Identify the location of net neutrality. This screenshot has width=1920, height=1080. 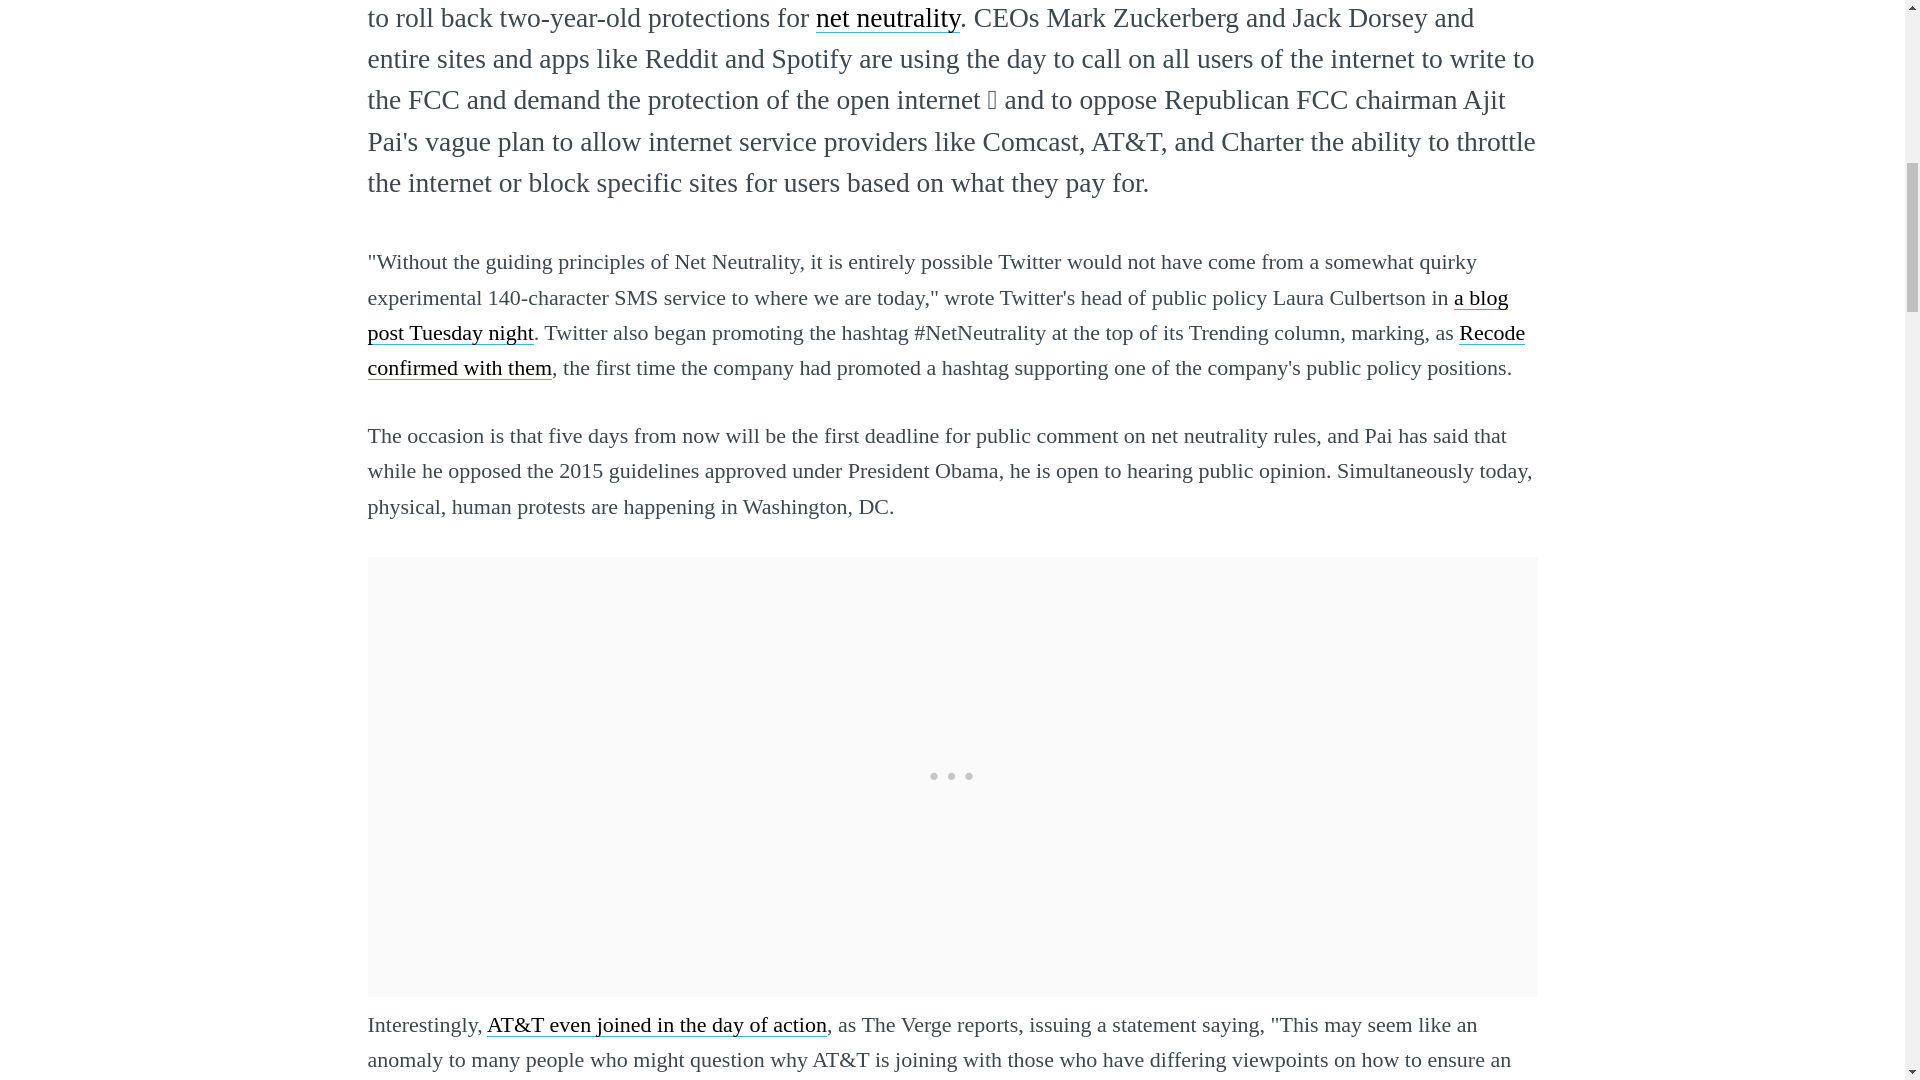
(888, 18).